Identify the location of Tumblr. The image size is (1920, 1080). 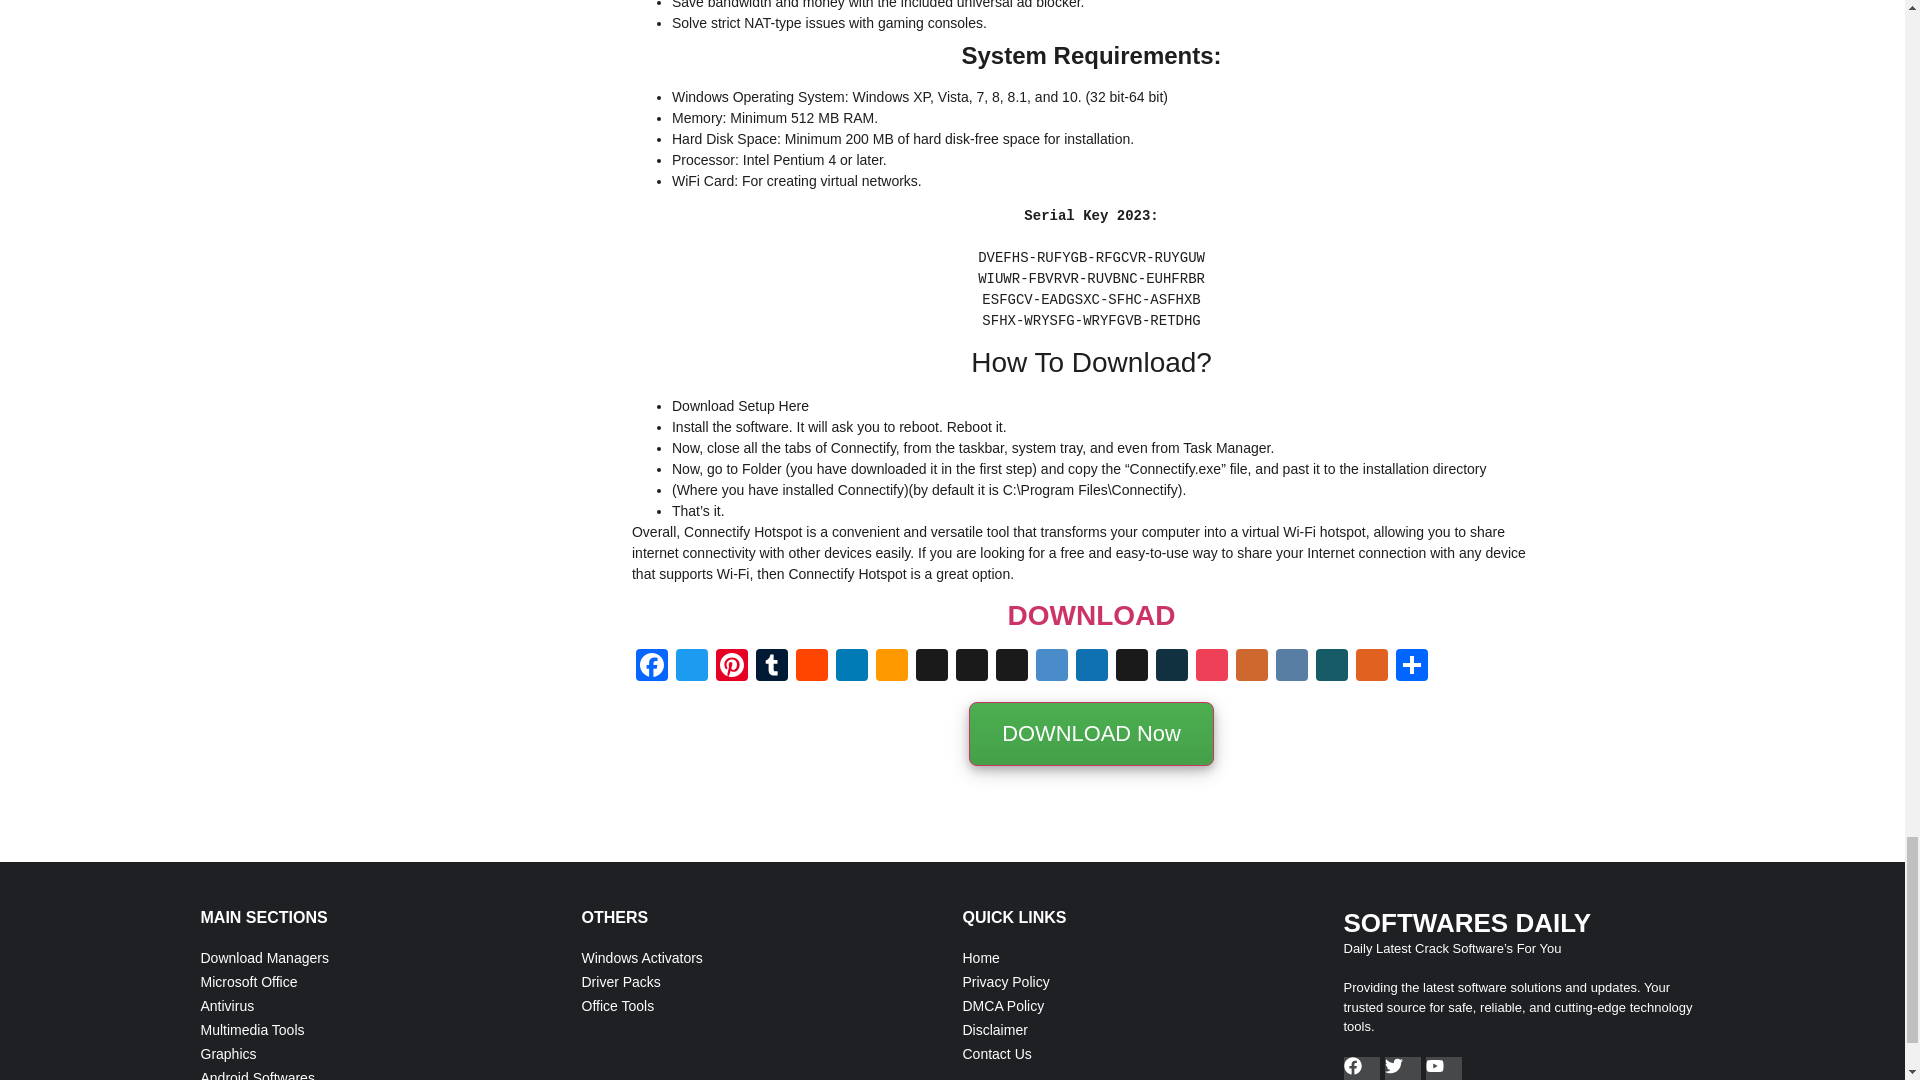
(772, 667).